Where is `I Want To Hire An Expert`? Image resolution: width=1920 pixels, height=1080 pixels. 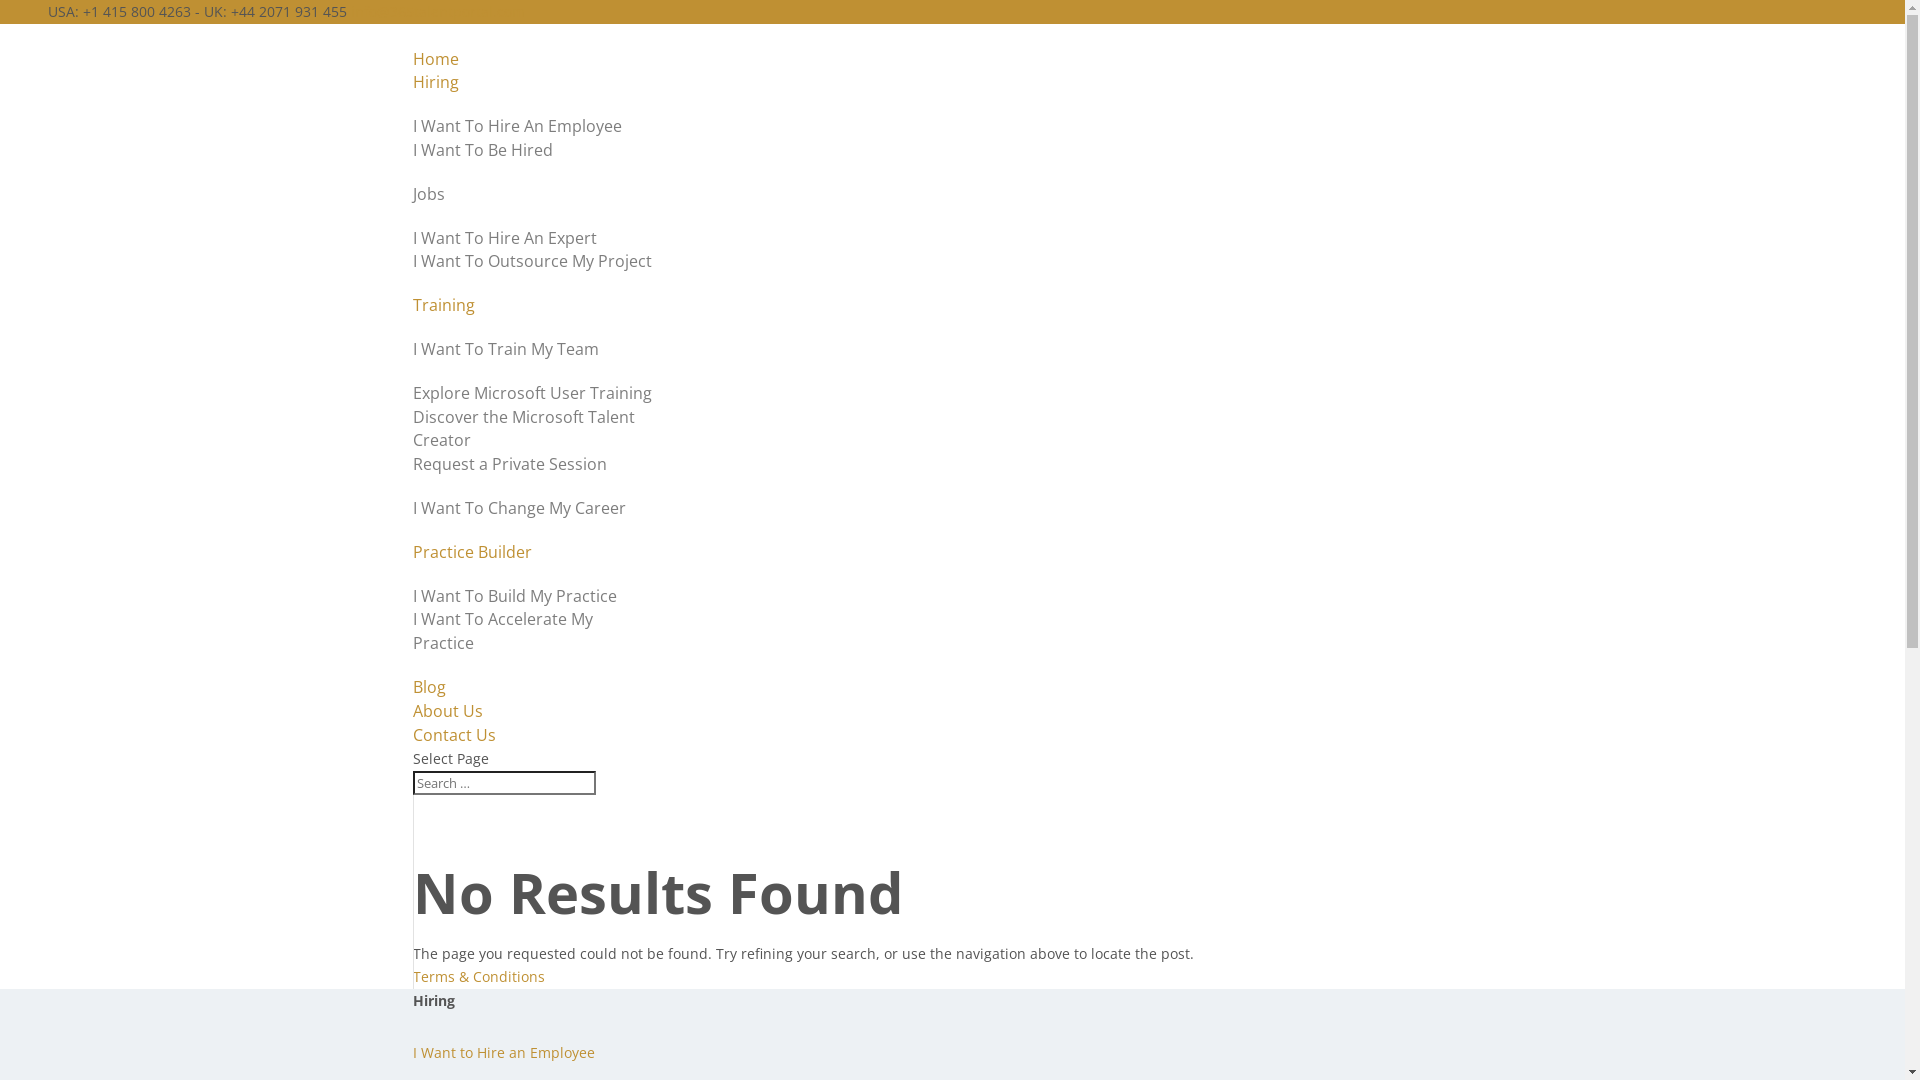
I Want To Hire An Expert is located at coordinates (504, 238).